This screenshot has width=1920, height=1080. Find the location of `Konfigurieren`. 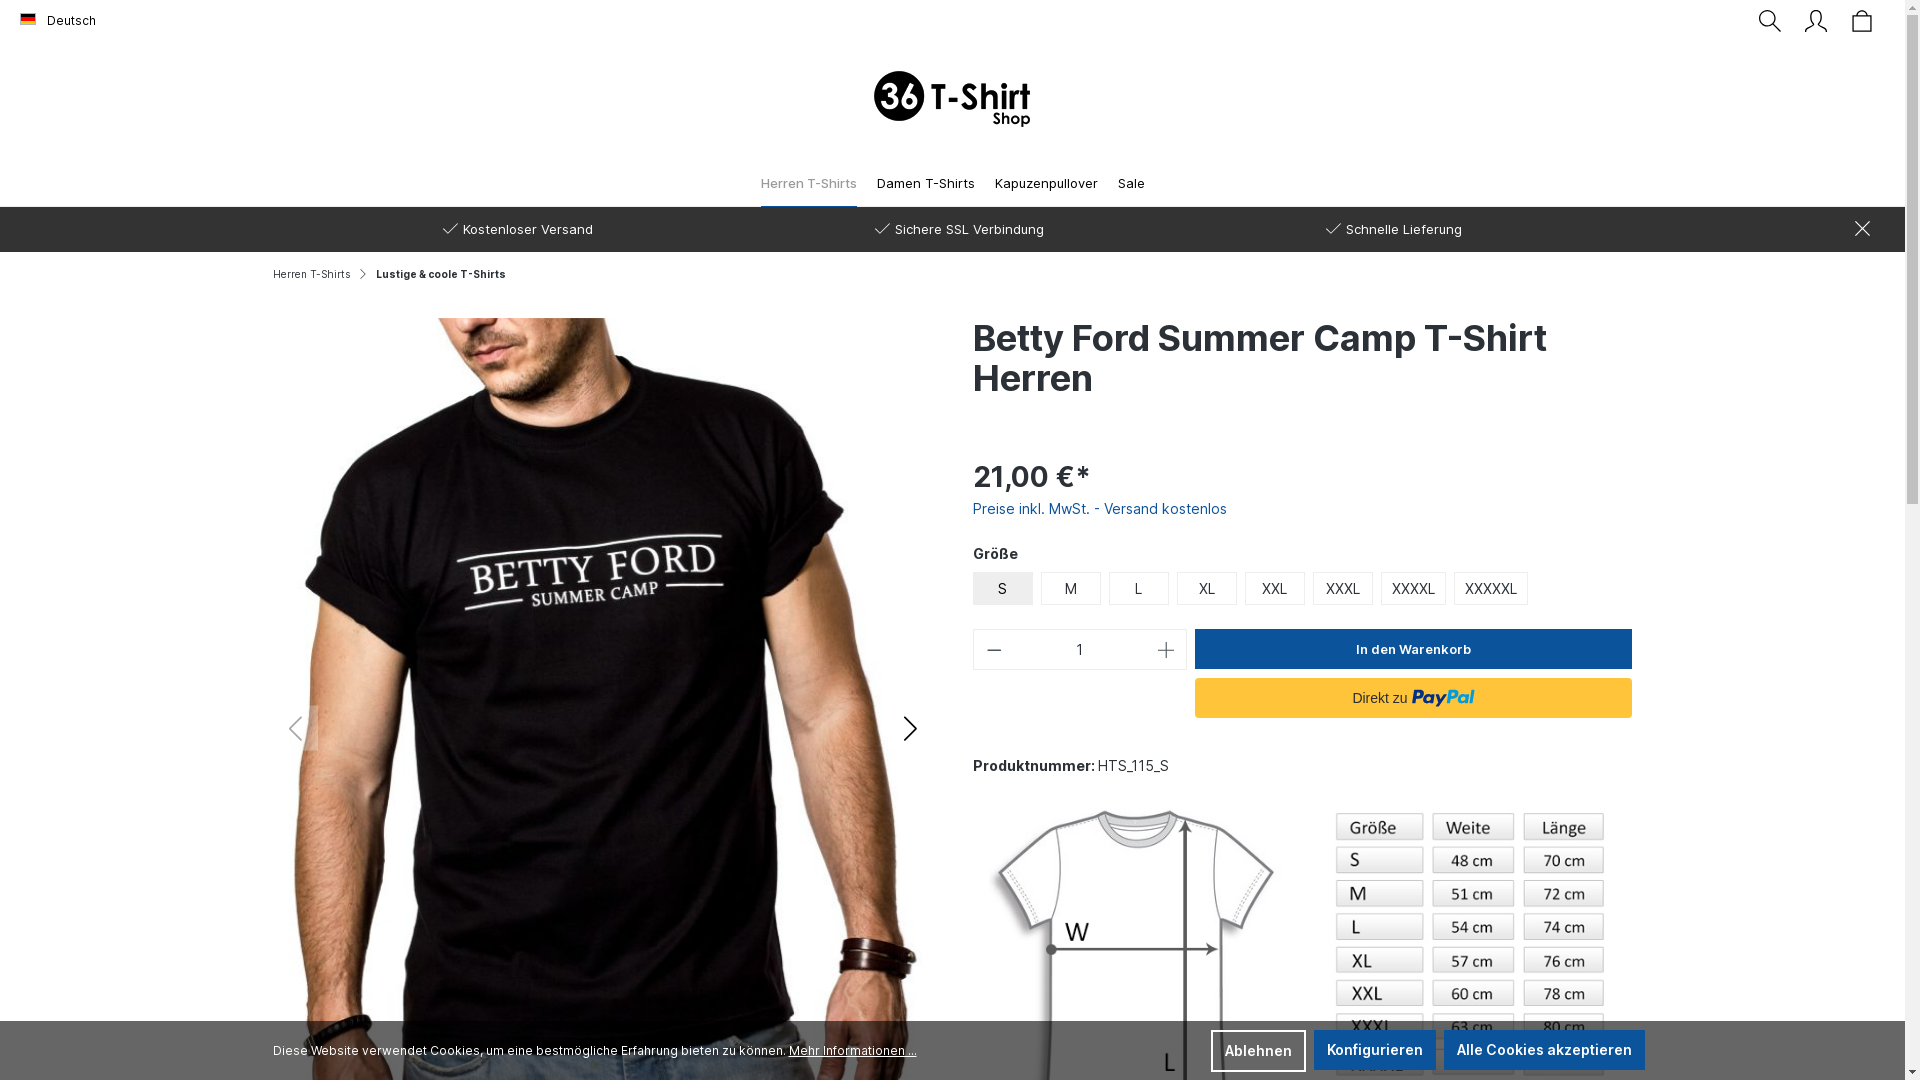

Konfigurieren is located at coordinates (1375, 1050).